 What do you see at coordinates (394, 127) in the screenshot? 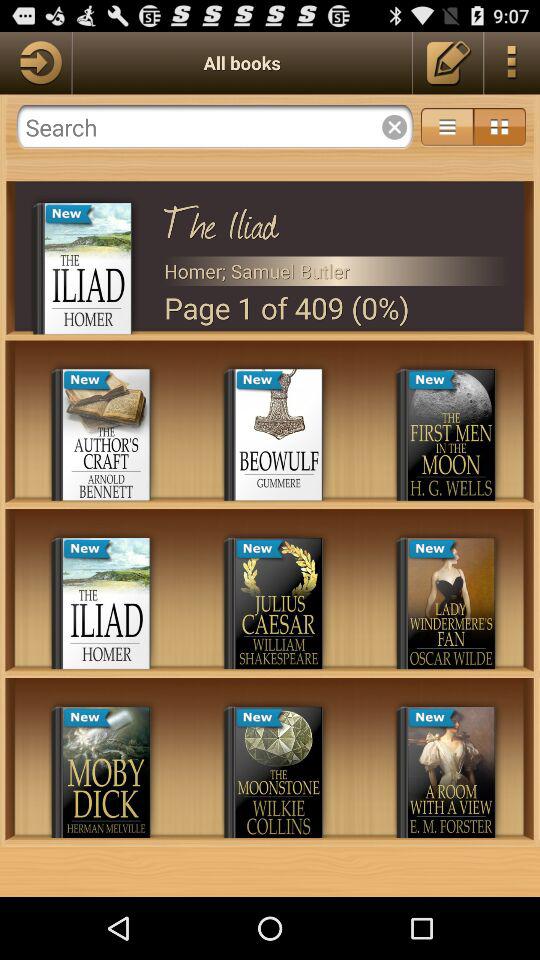
I see `clear search field button` at bounding box center [394, 127].